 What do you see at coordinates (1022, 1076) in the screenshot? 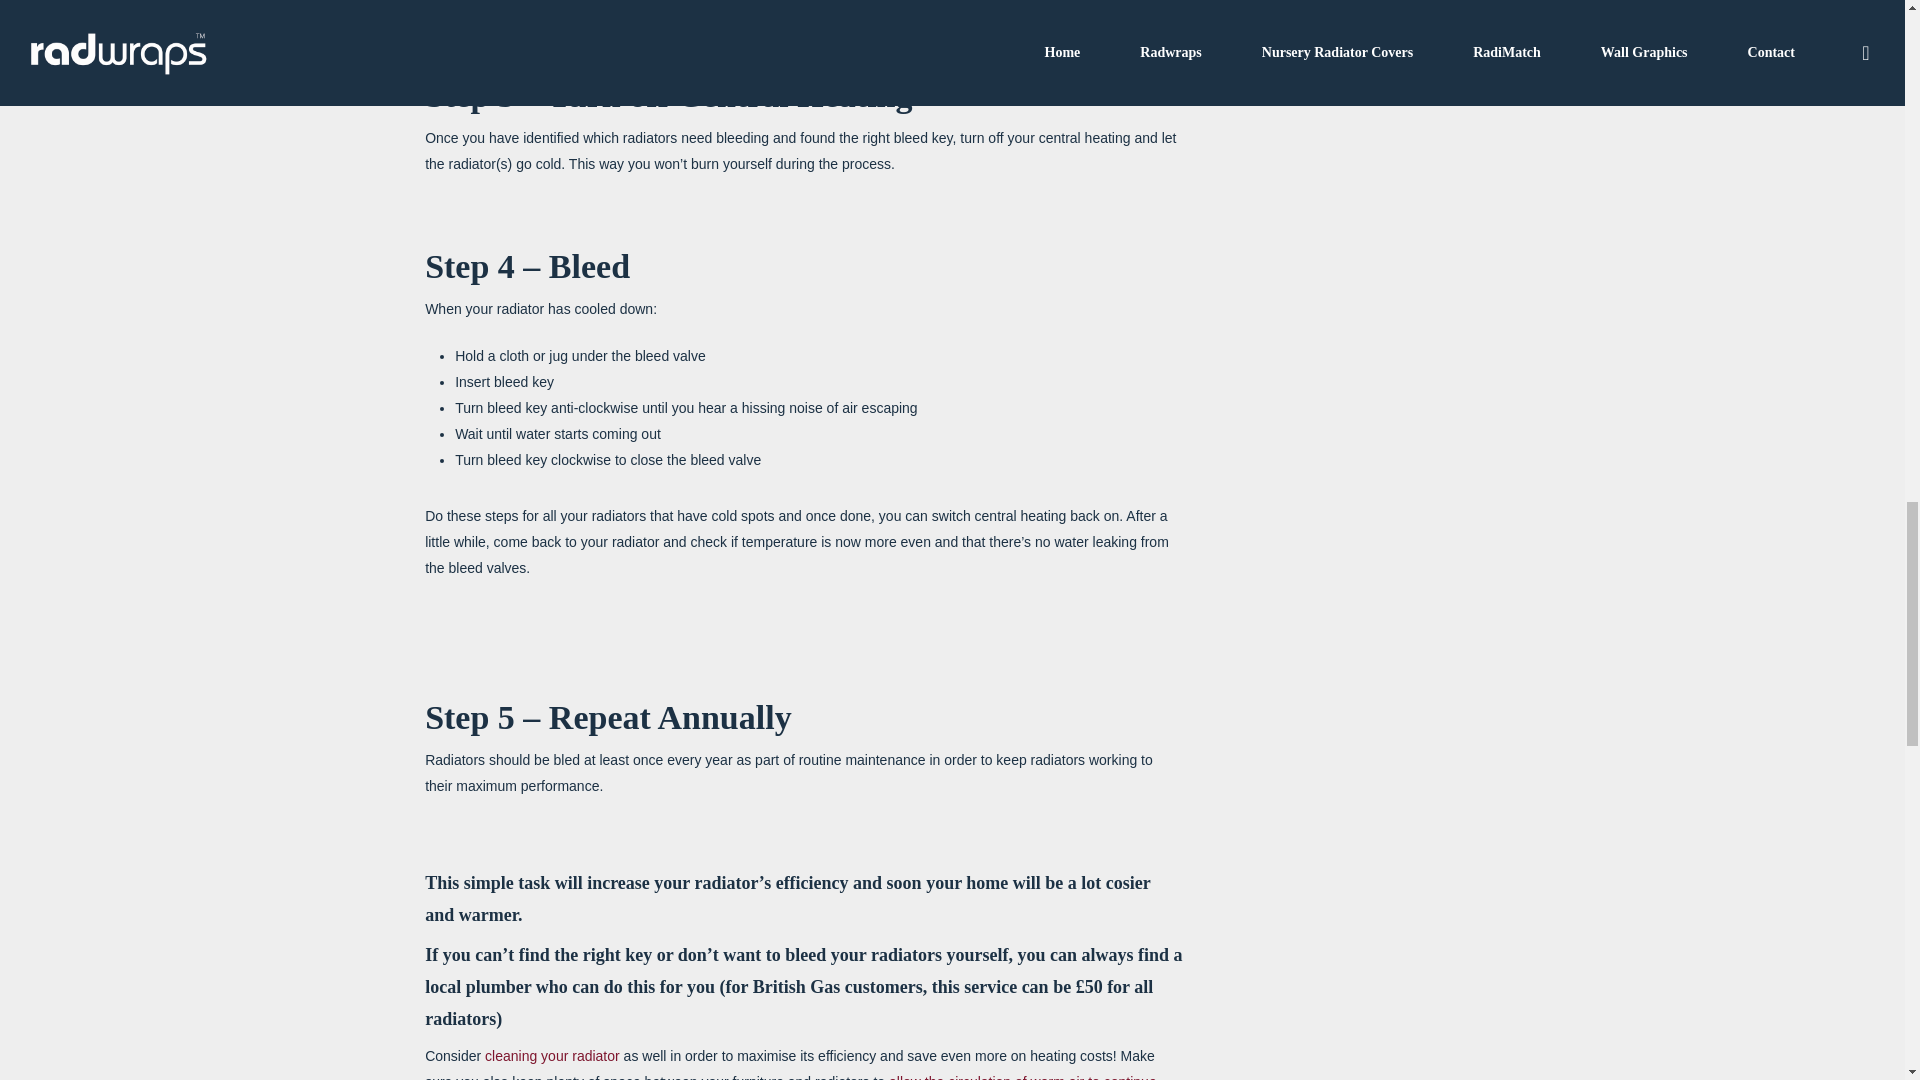
I see `allow the circulation of warm air to continue` at bounding box center [1022, 1076].